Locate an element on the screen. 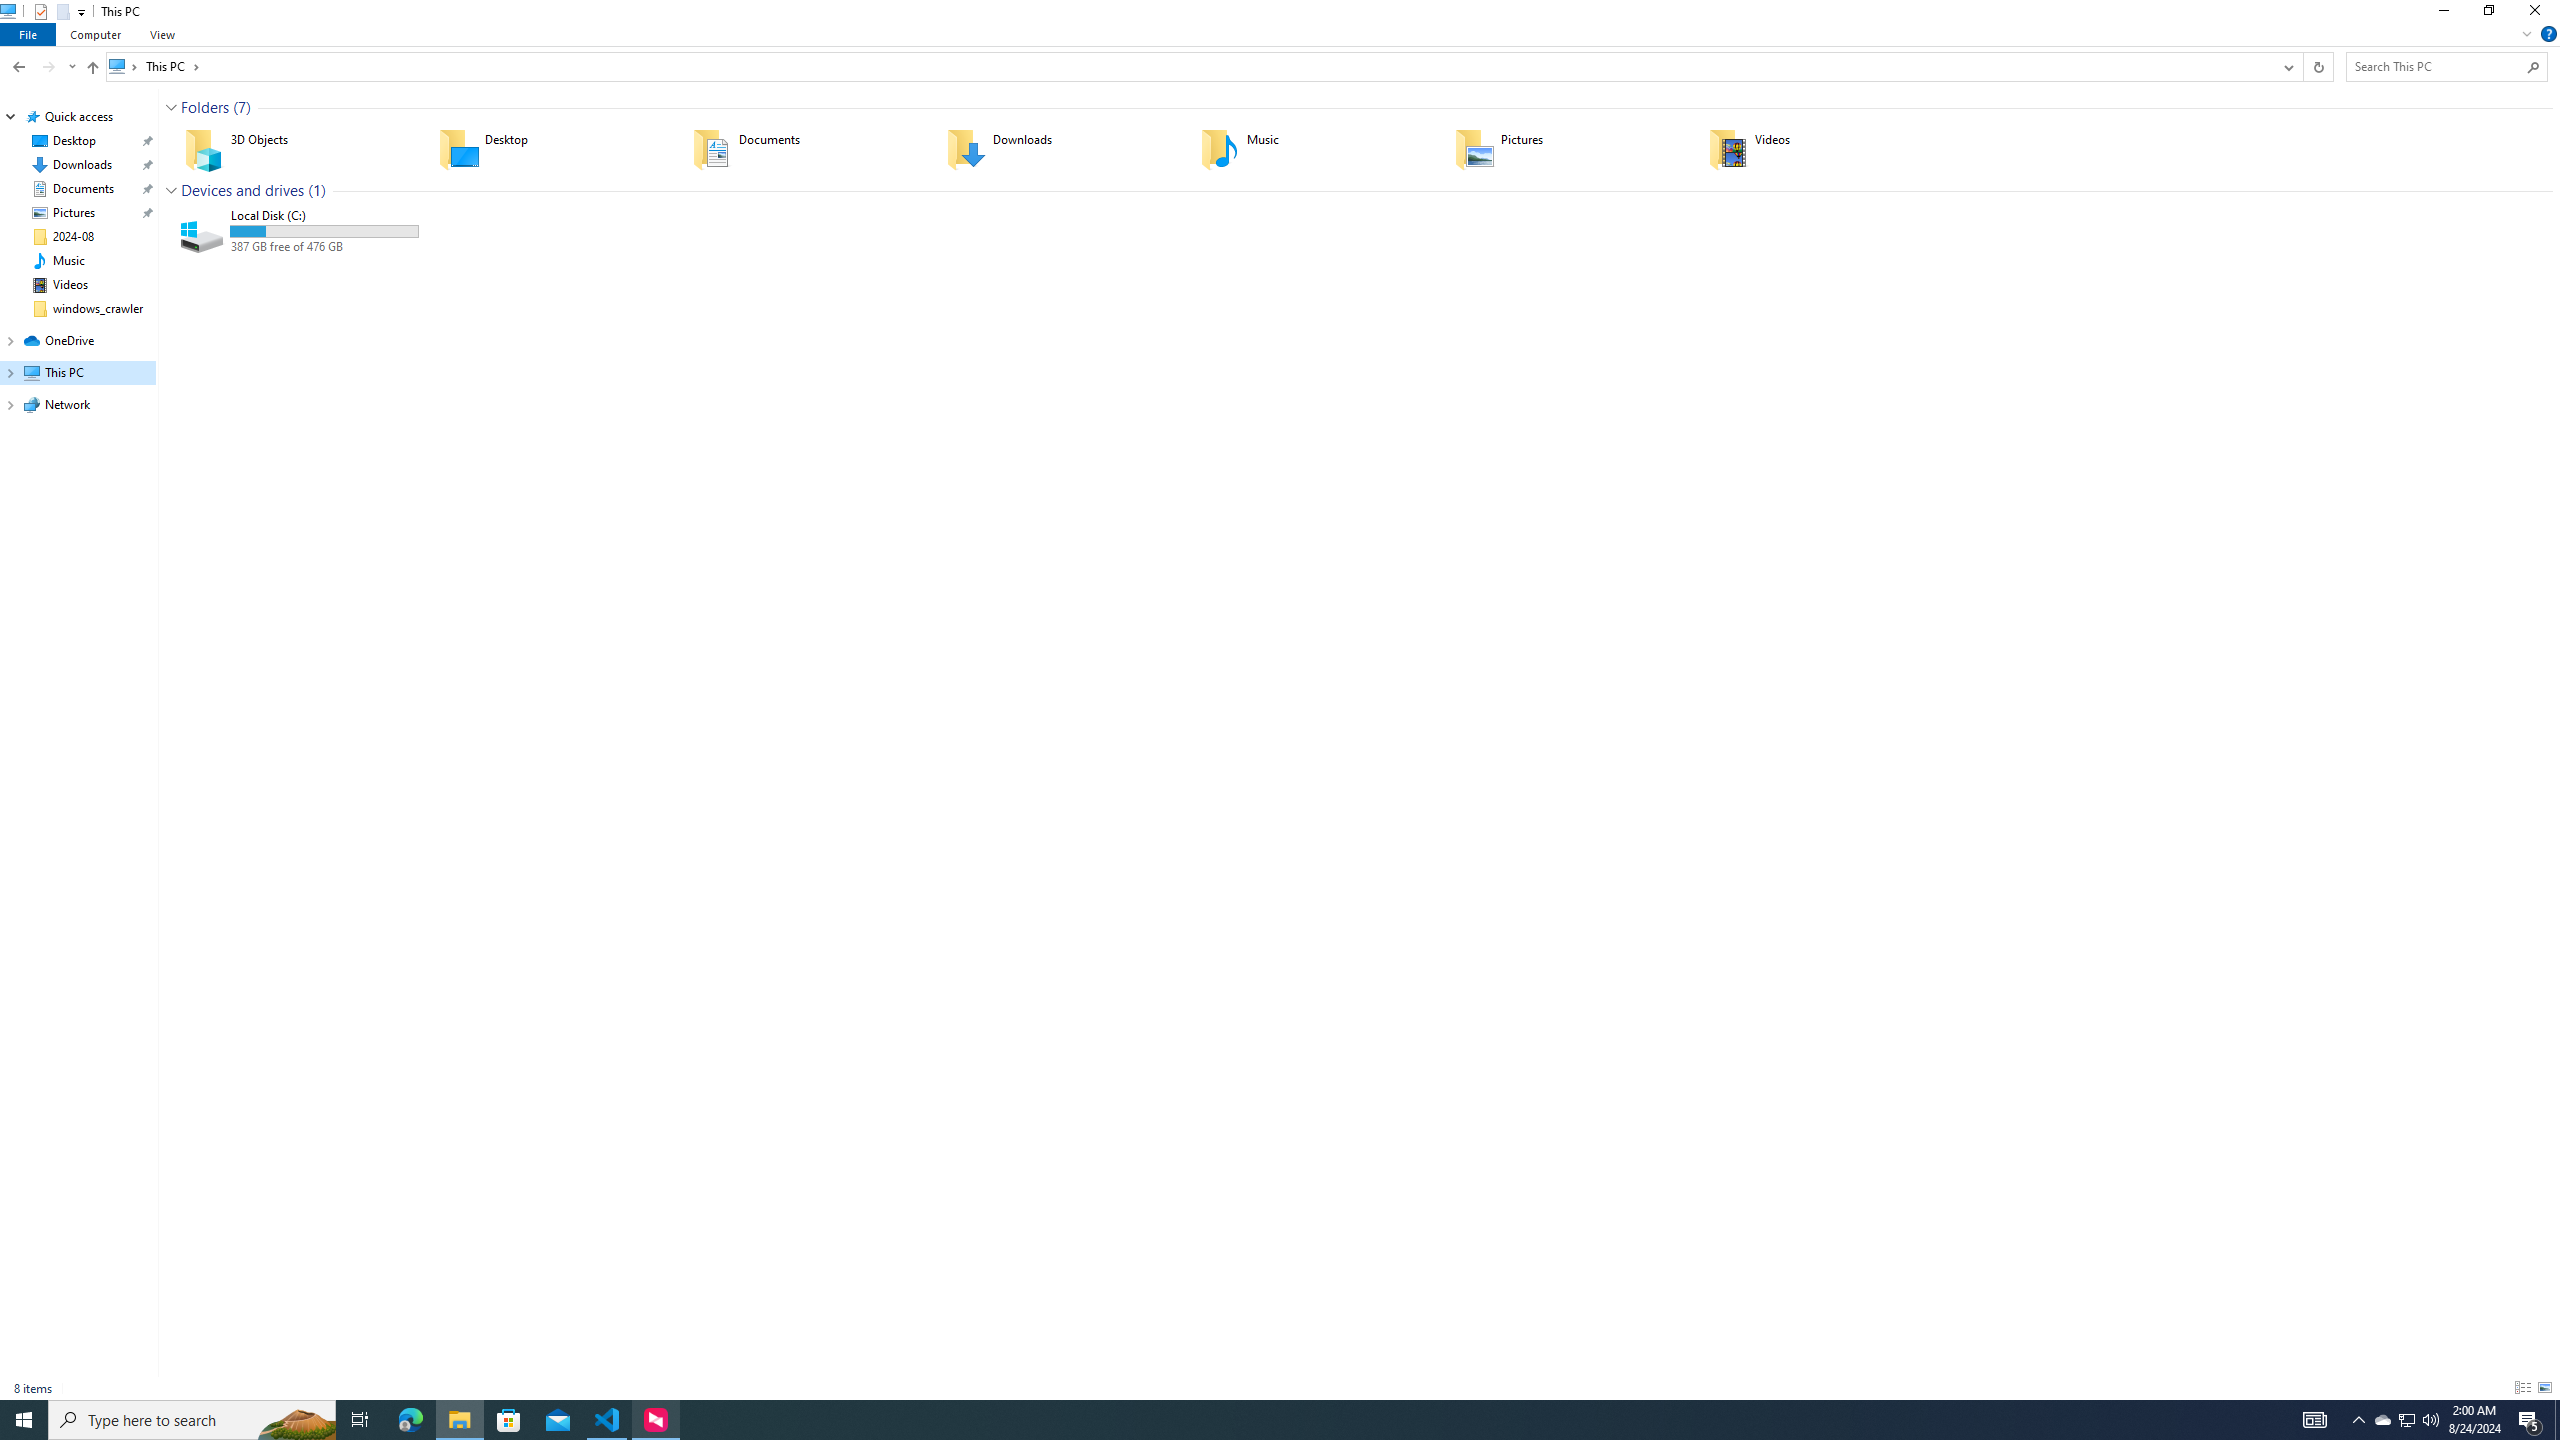 Image resolution: width=2560 pixels, height=1440 pixels. Available space is located at coordinates (323, 246).